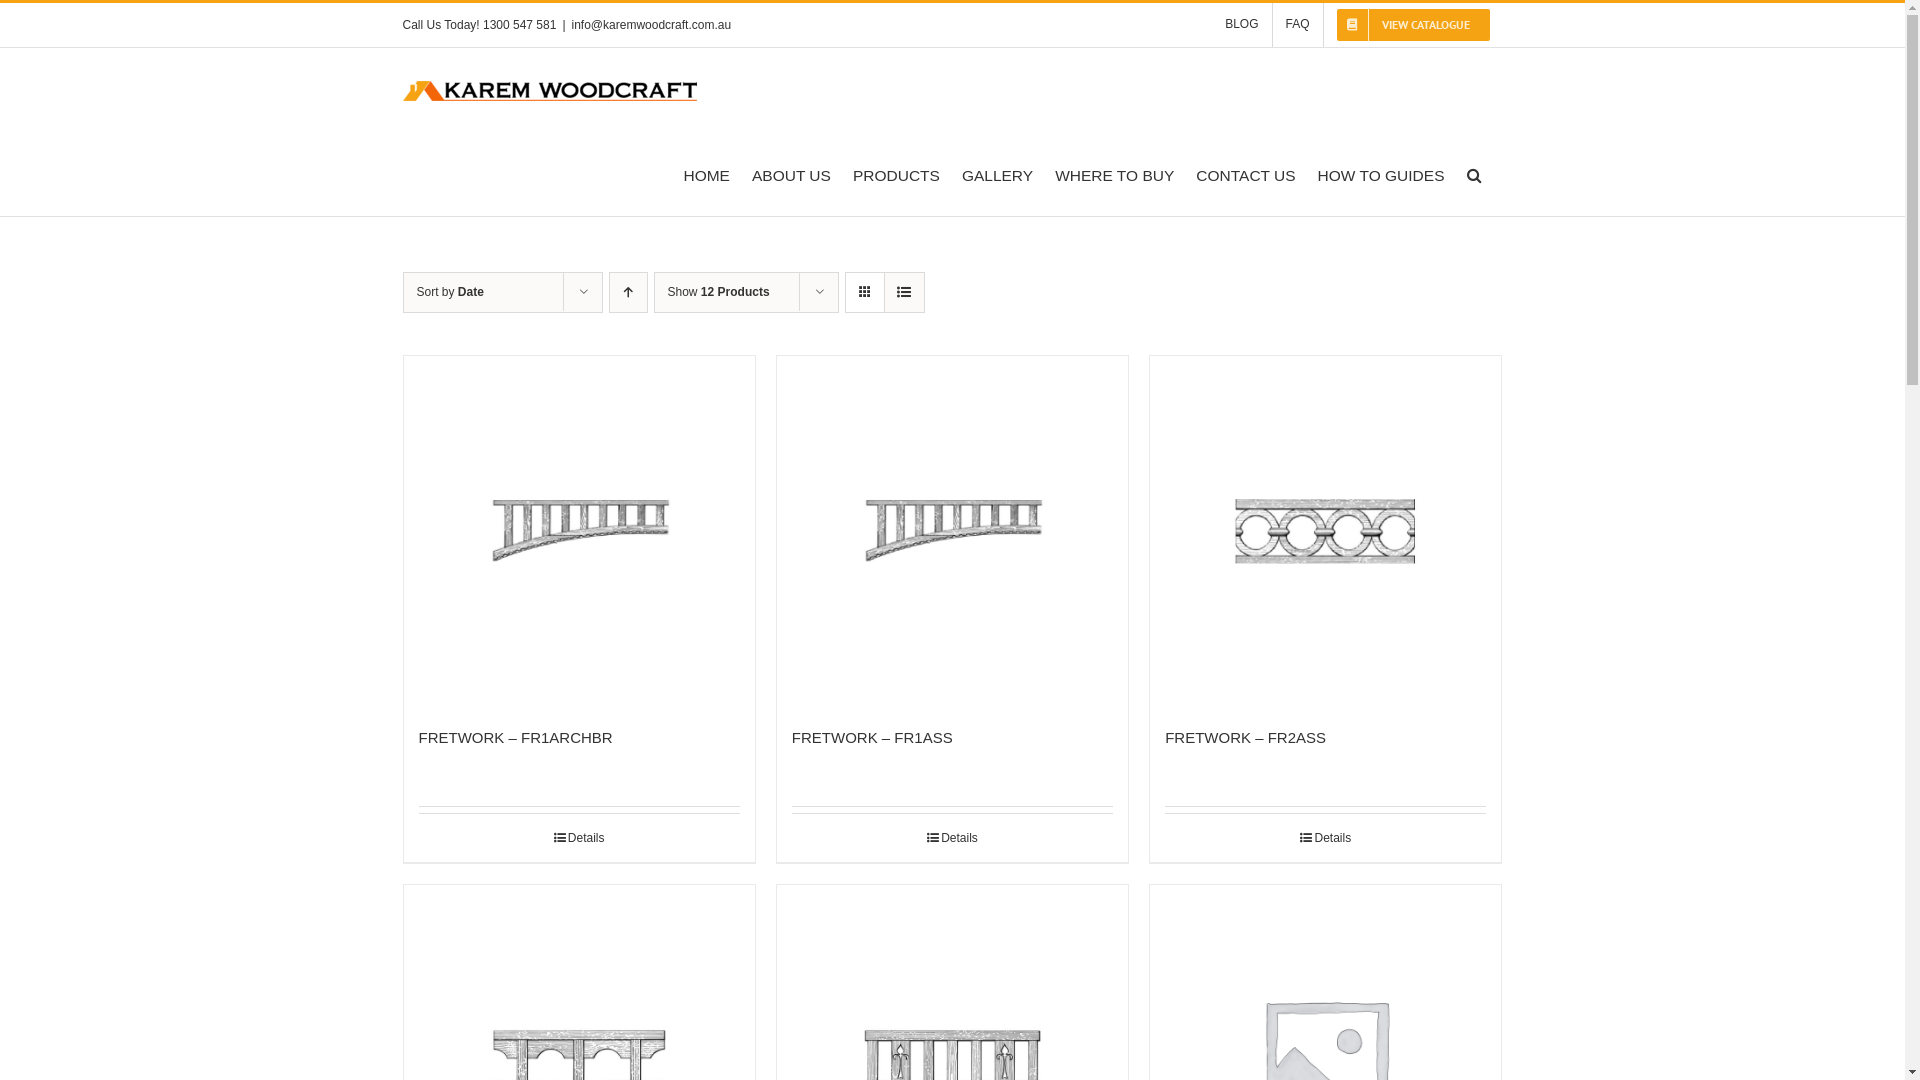 This screenshot has height=1080, width=1920. Describe the element at coordinates (706, 174) in the screenshot. I see `HOME` at that location.